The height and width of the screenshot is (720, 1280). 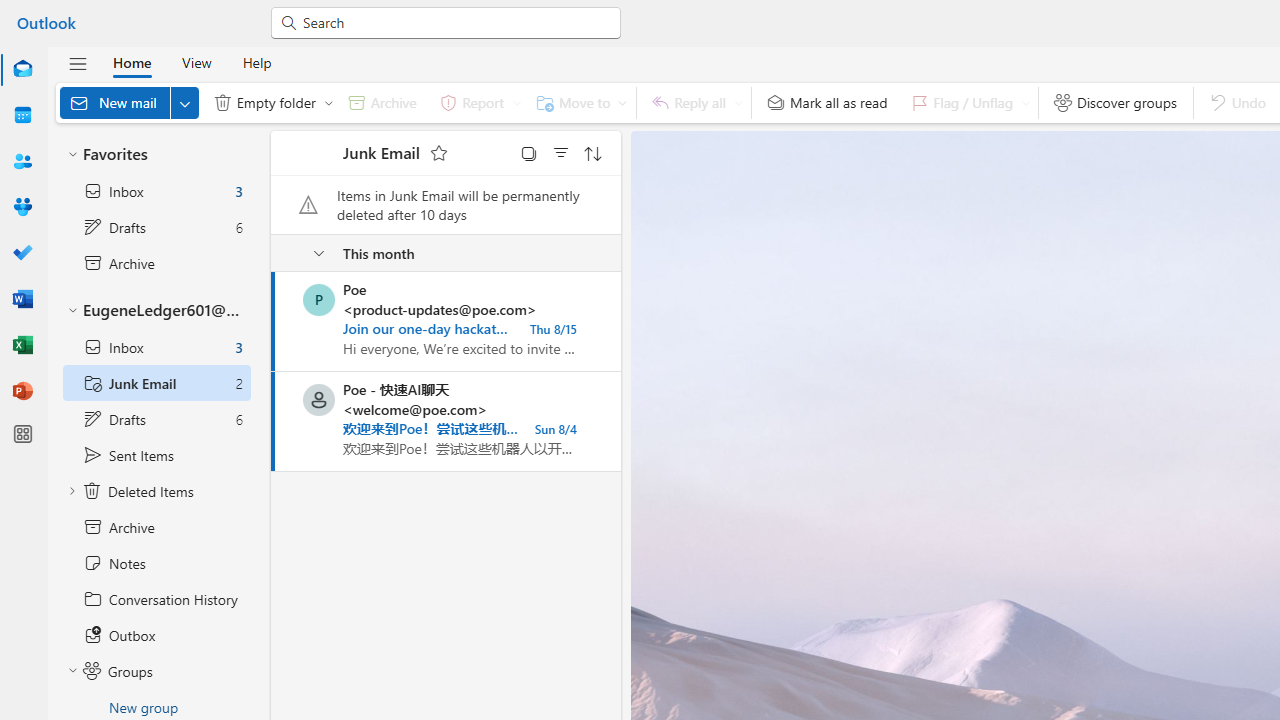 I want to click on Empty folder, so click(x=269, y=102).